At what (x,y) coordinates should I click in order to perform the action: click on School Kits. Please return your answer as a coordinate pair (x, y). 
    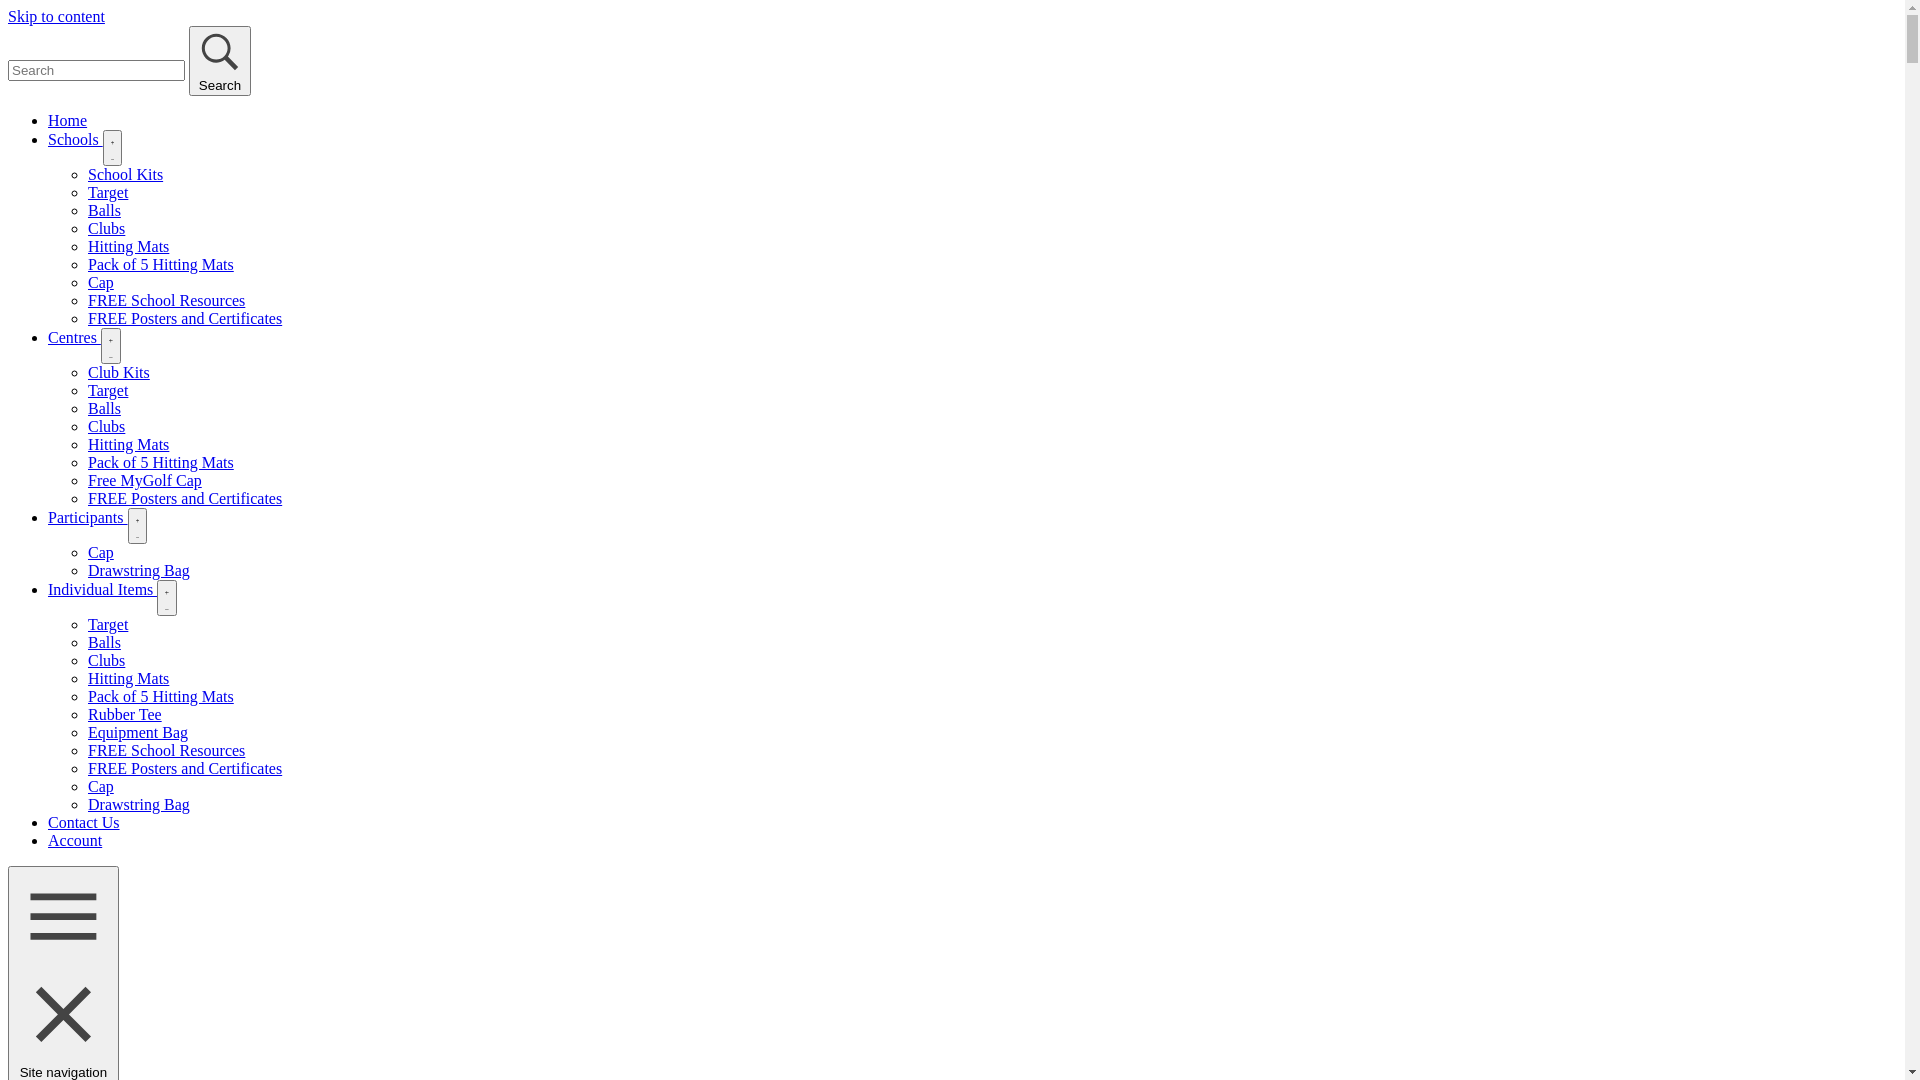
    Looking at the image, I should click on (126, 174).